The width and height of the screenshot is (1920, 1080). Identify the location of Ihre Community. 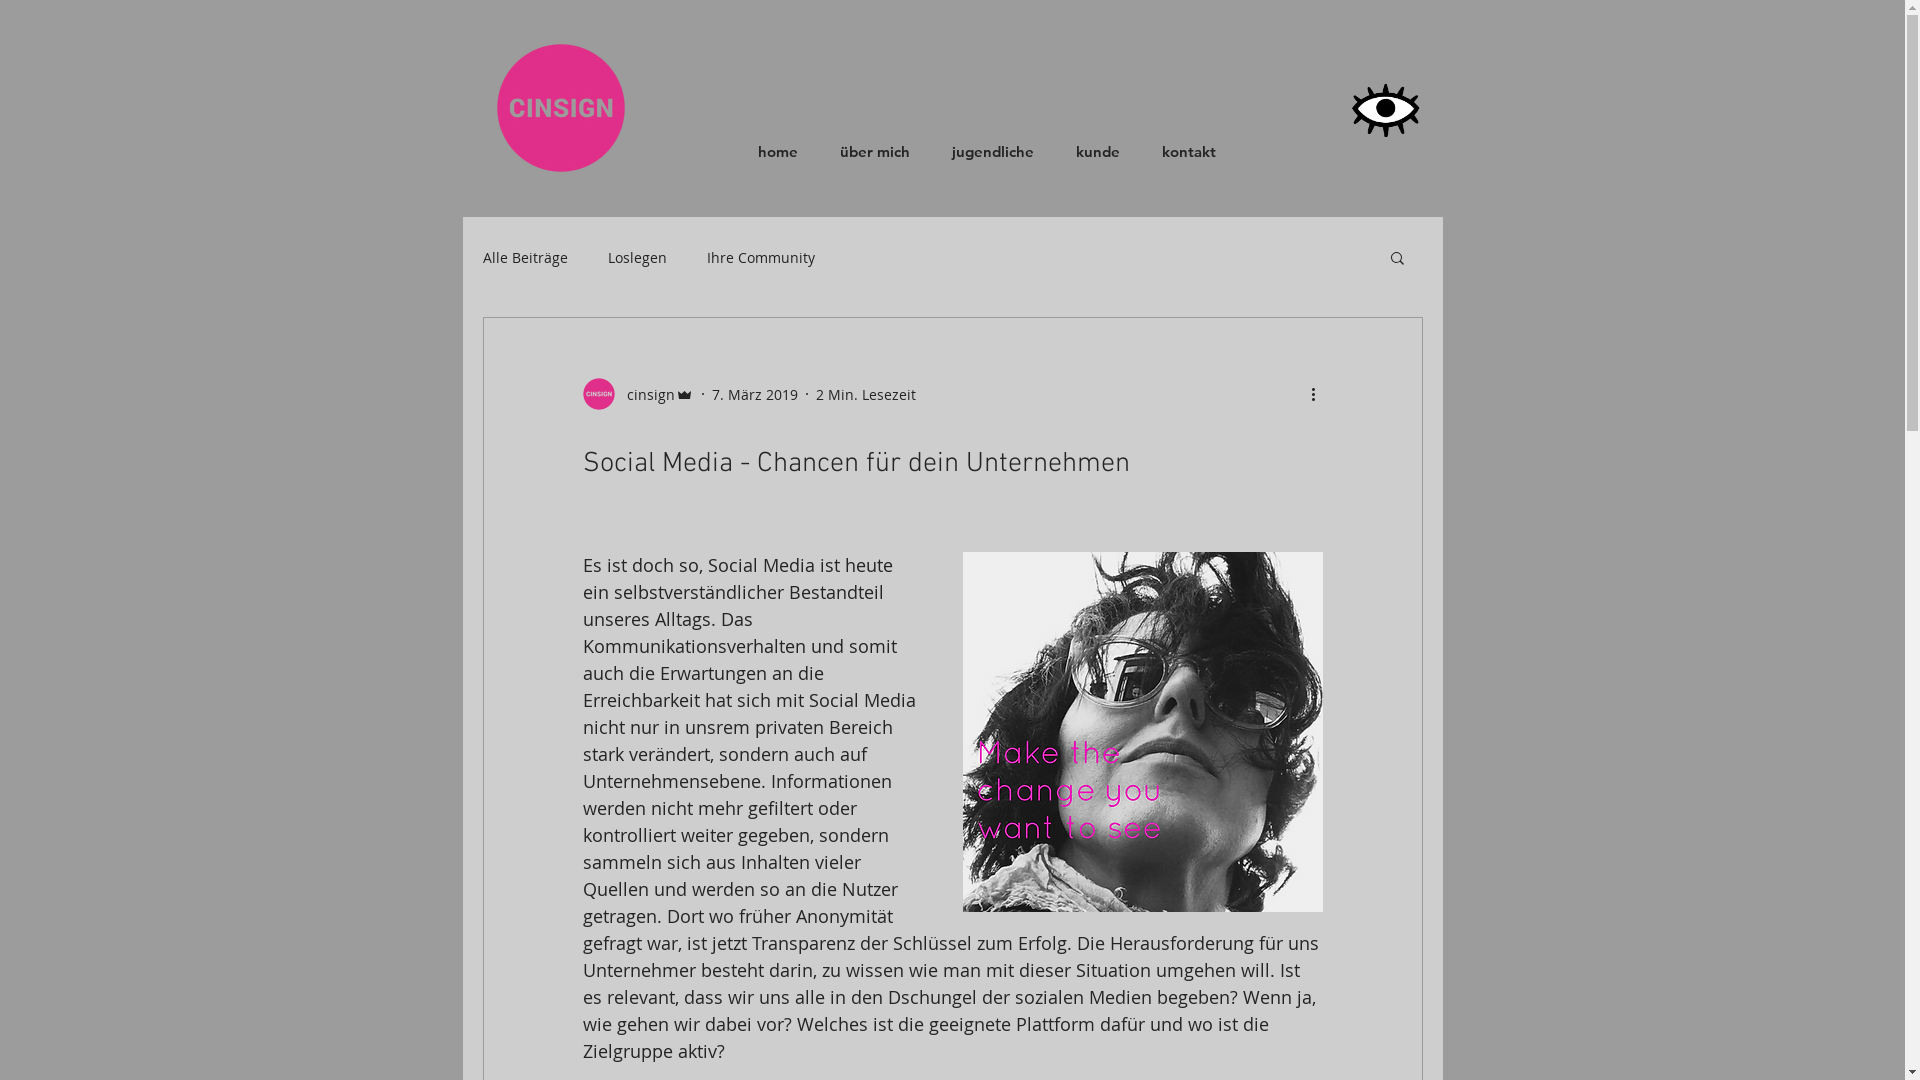
(760, 258).